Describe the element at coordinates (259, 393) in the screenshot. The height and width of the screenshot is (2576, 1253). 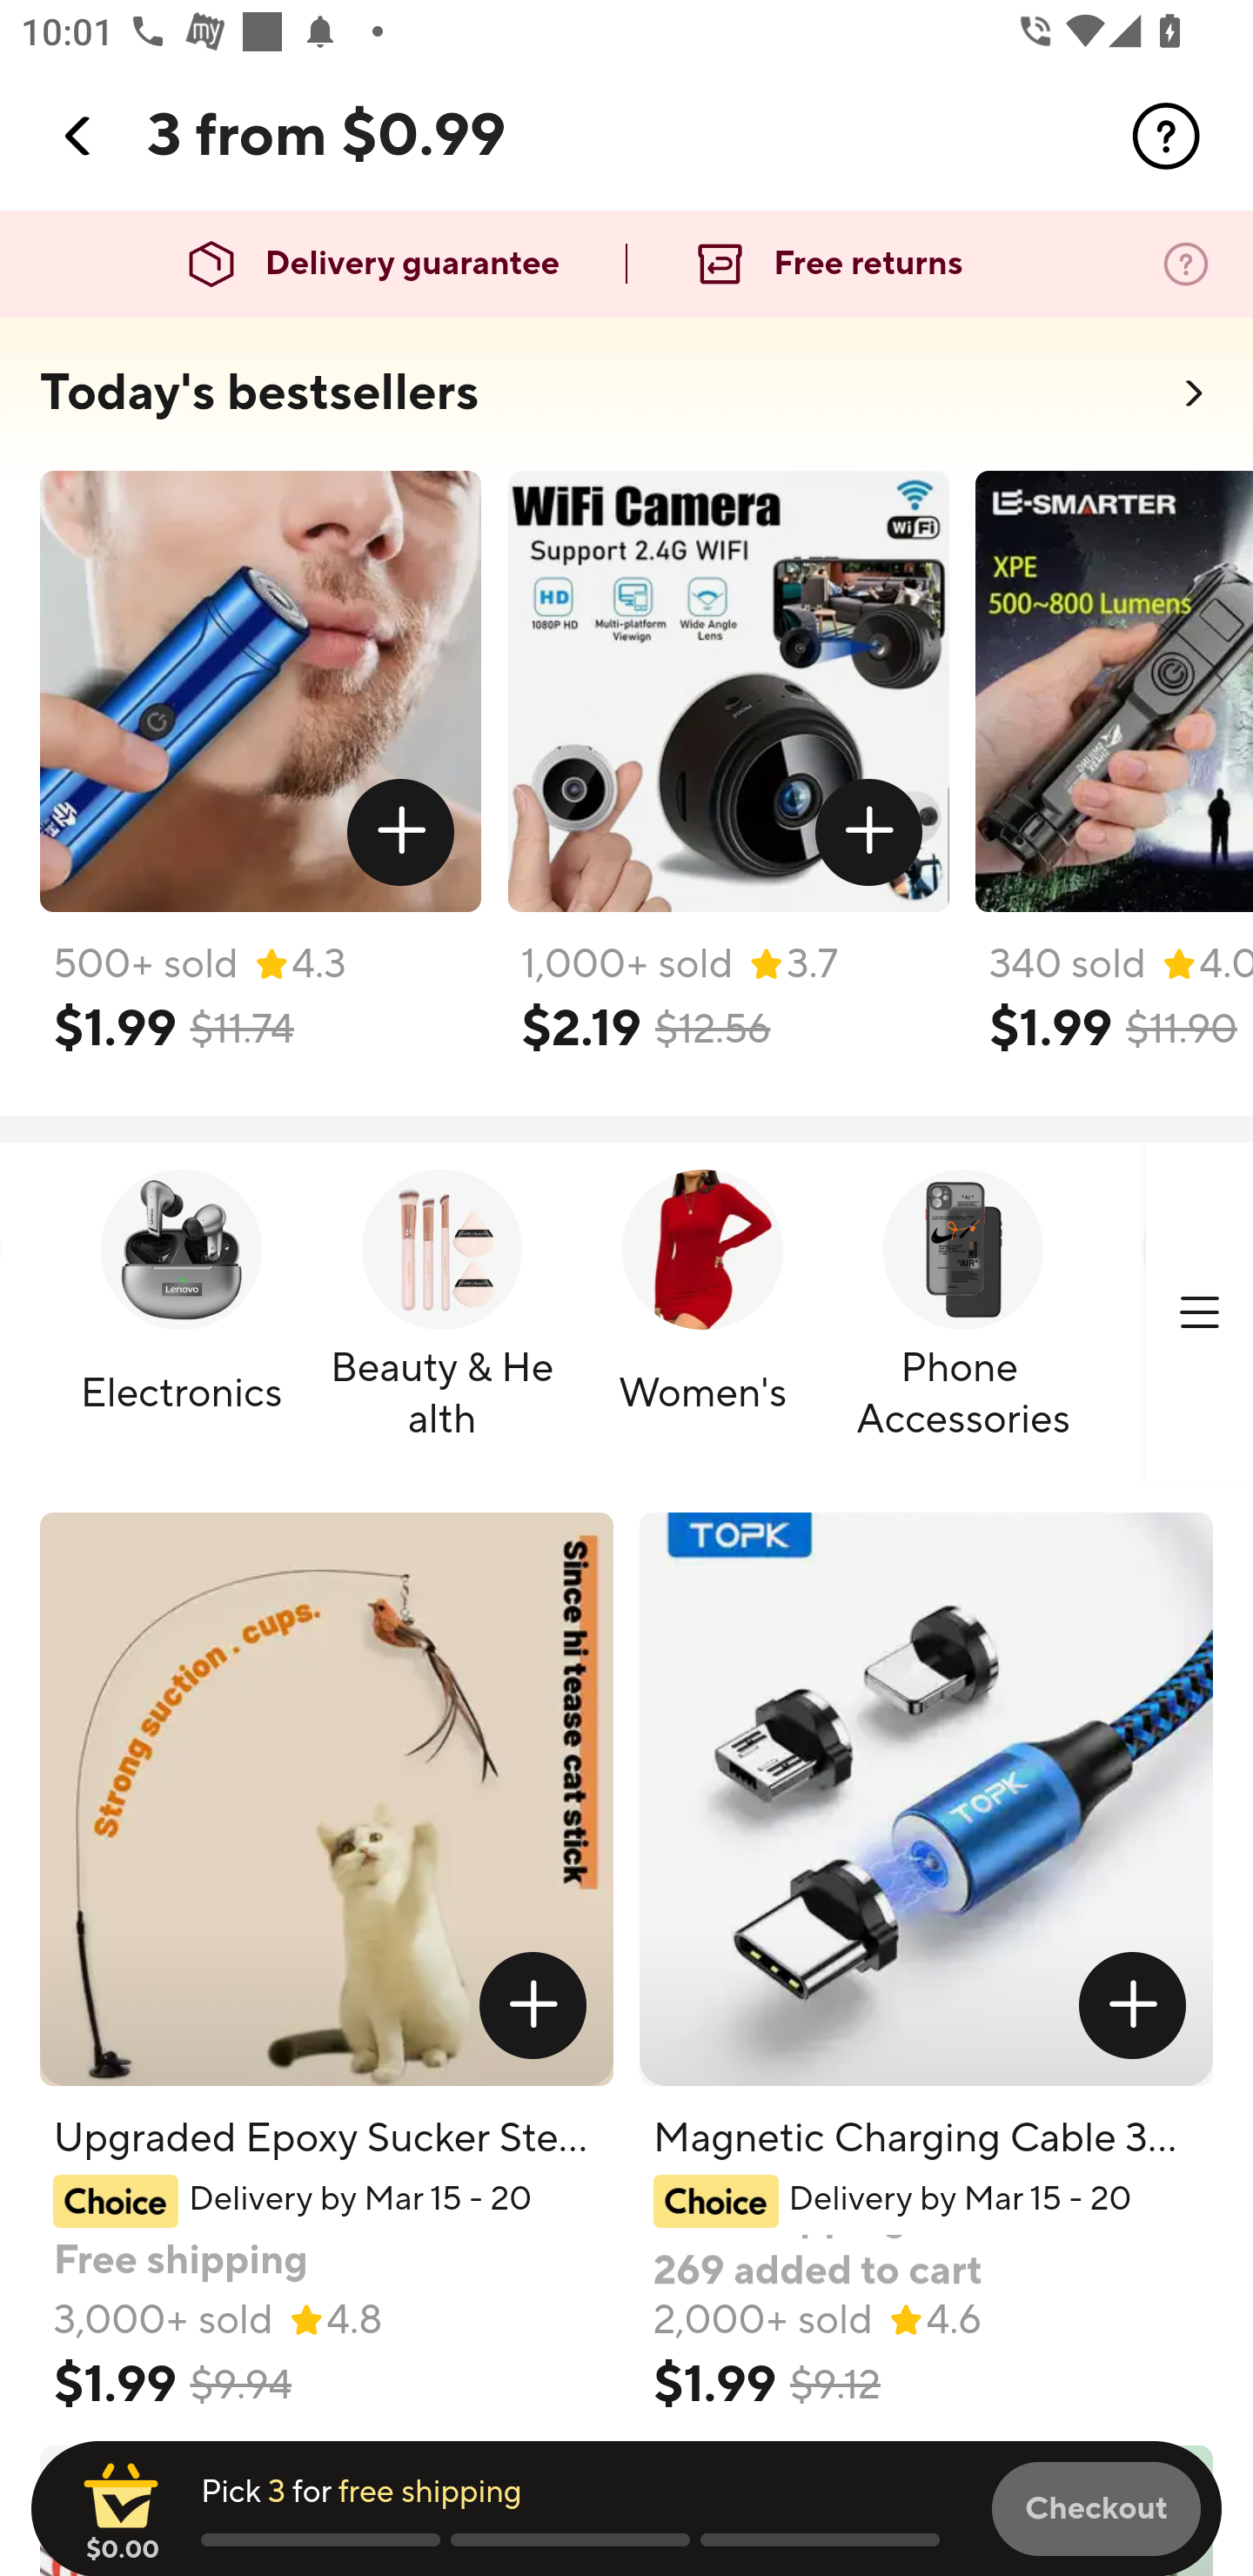
I see `Today's bestsellers` at that location.